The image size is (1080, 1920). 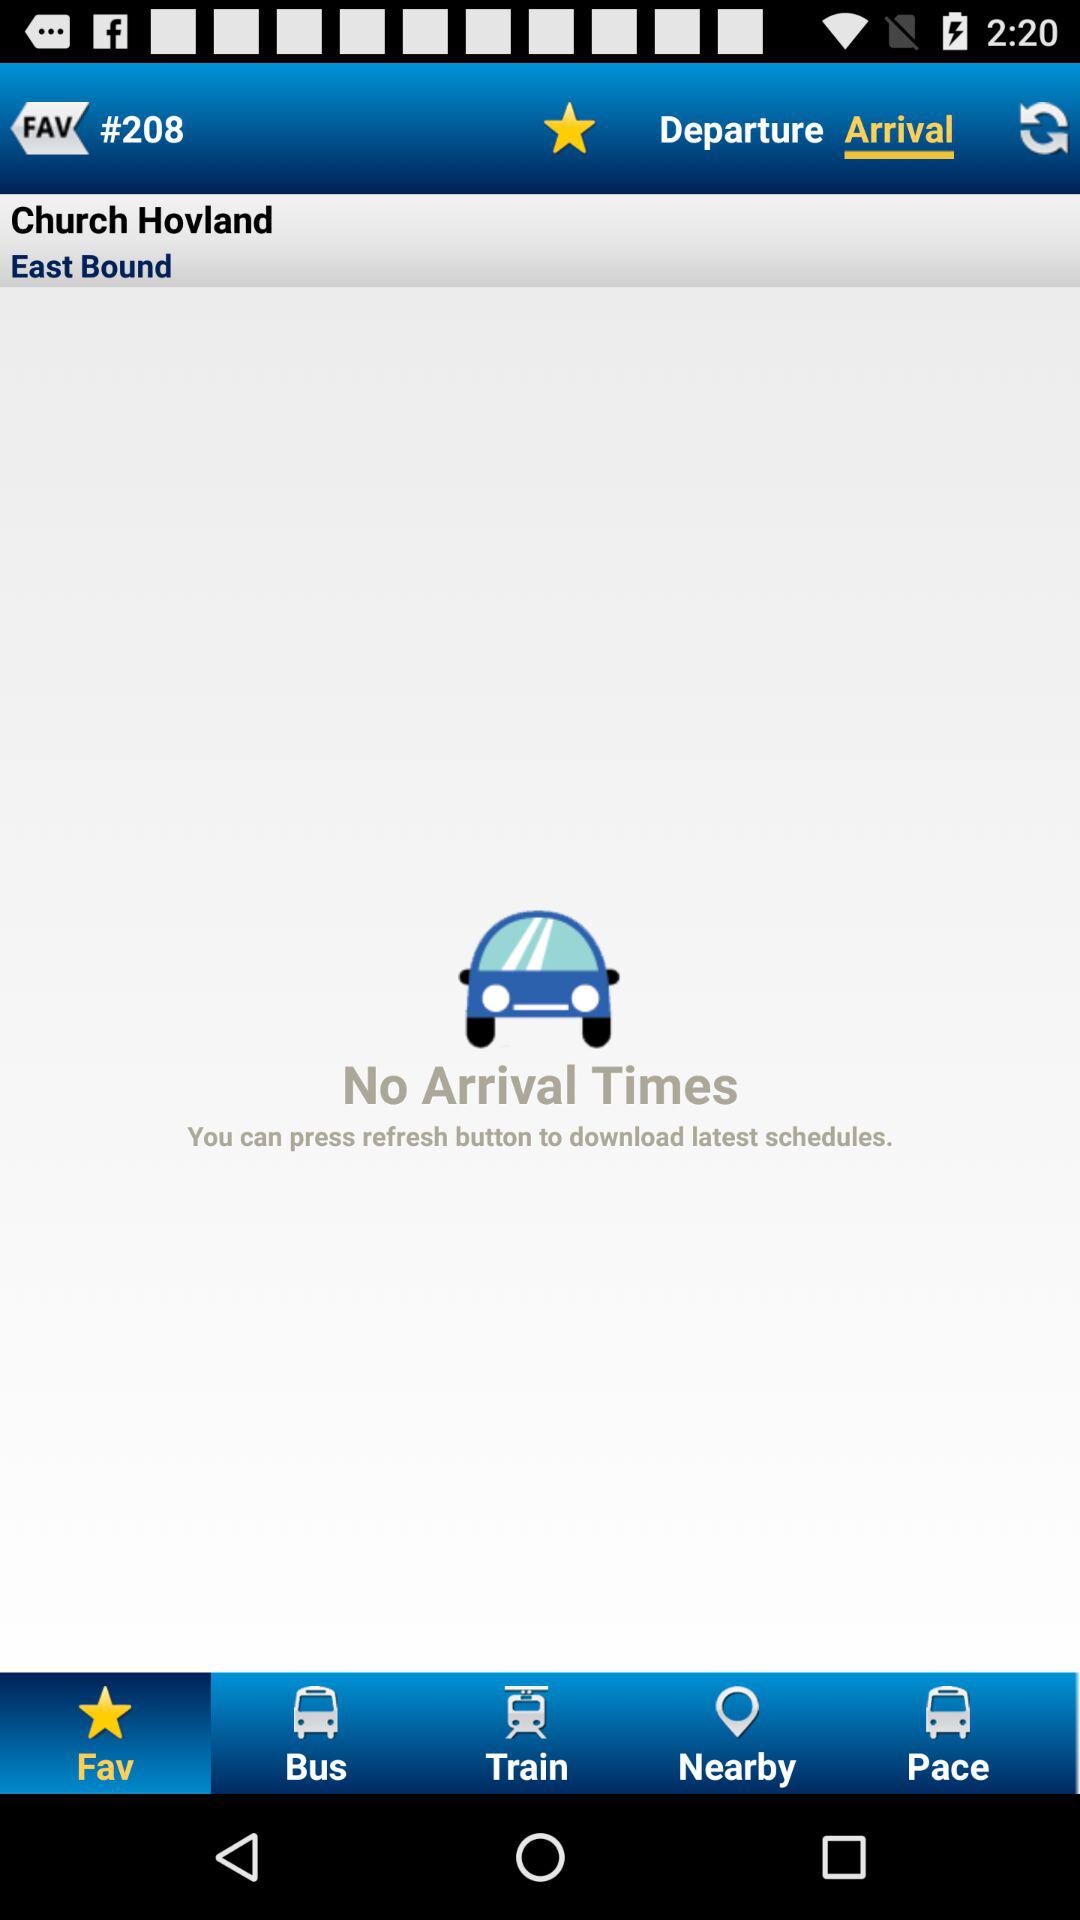 I want to click on etc, so click(x=50, y=128).